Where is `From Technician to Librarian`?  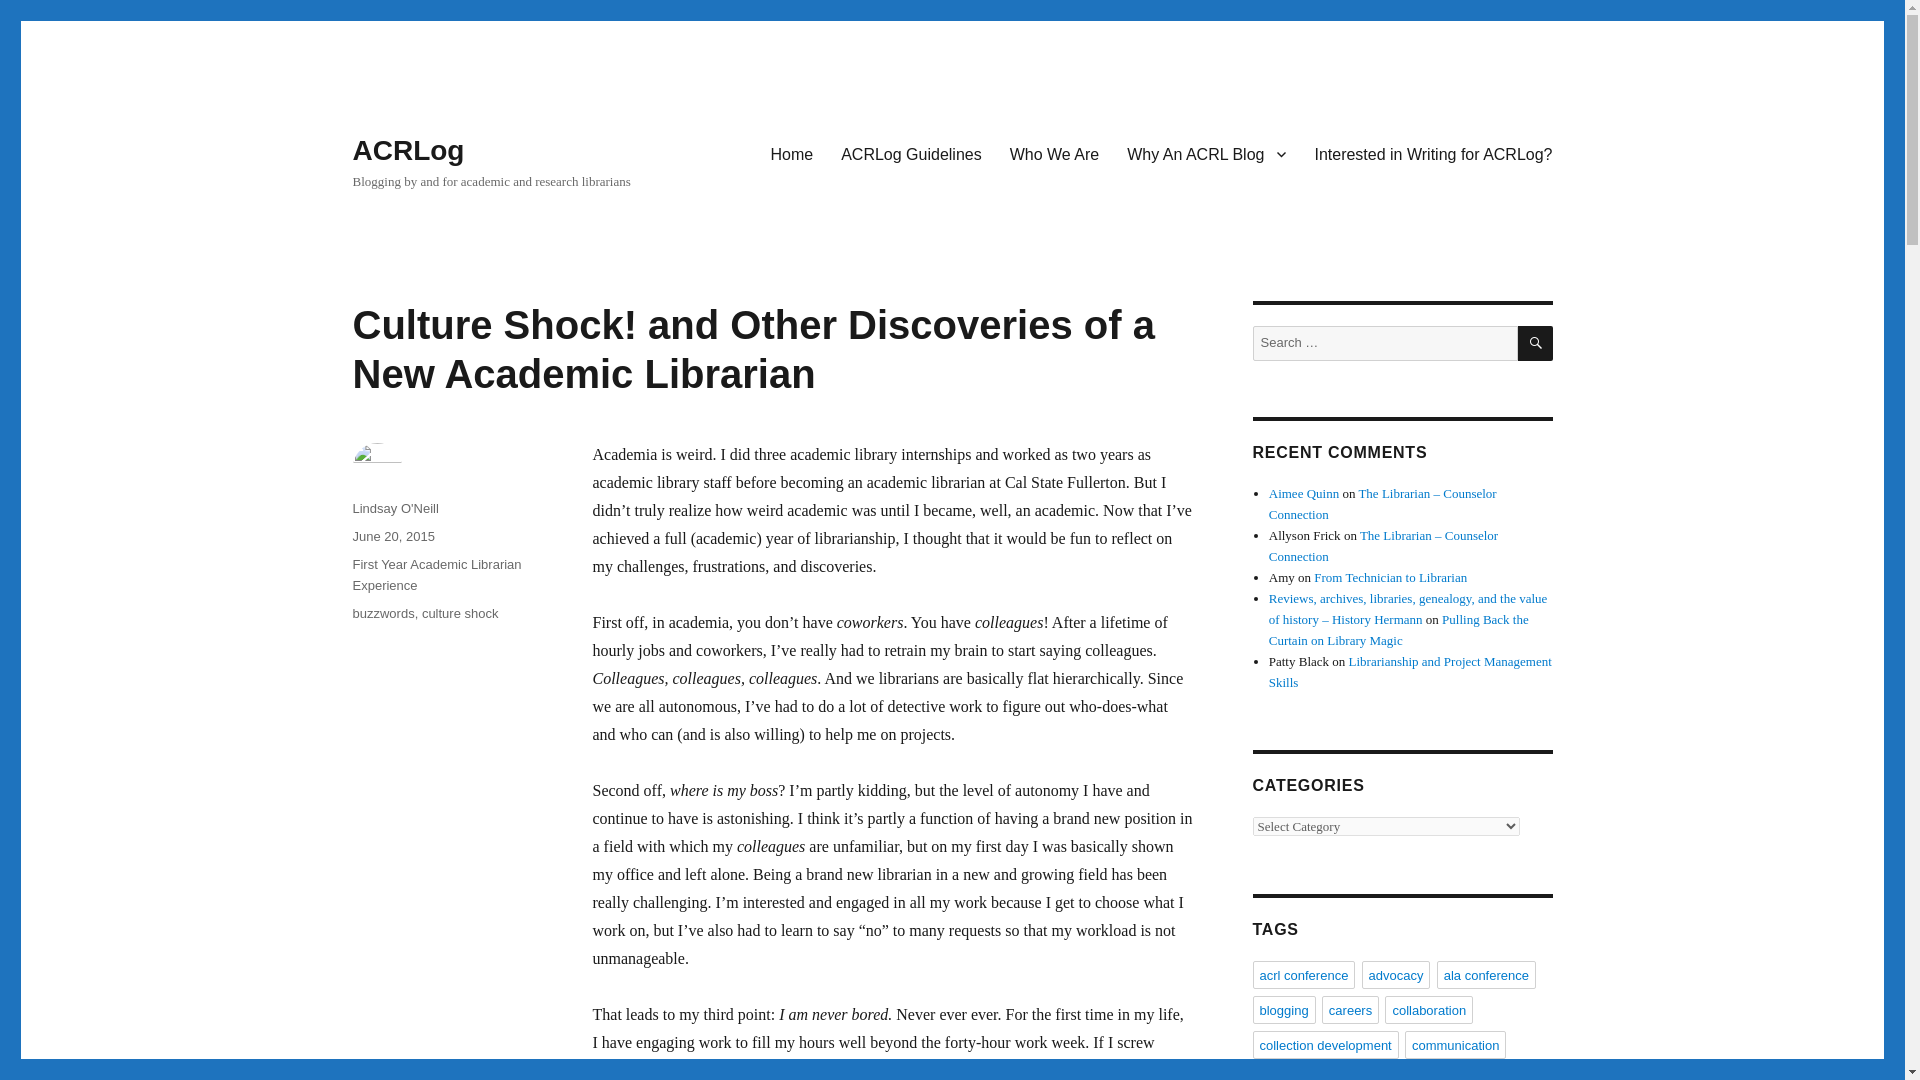 From Technician to Librarian is located at coordinates (1390, 578).